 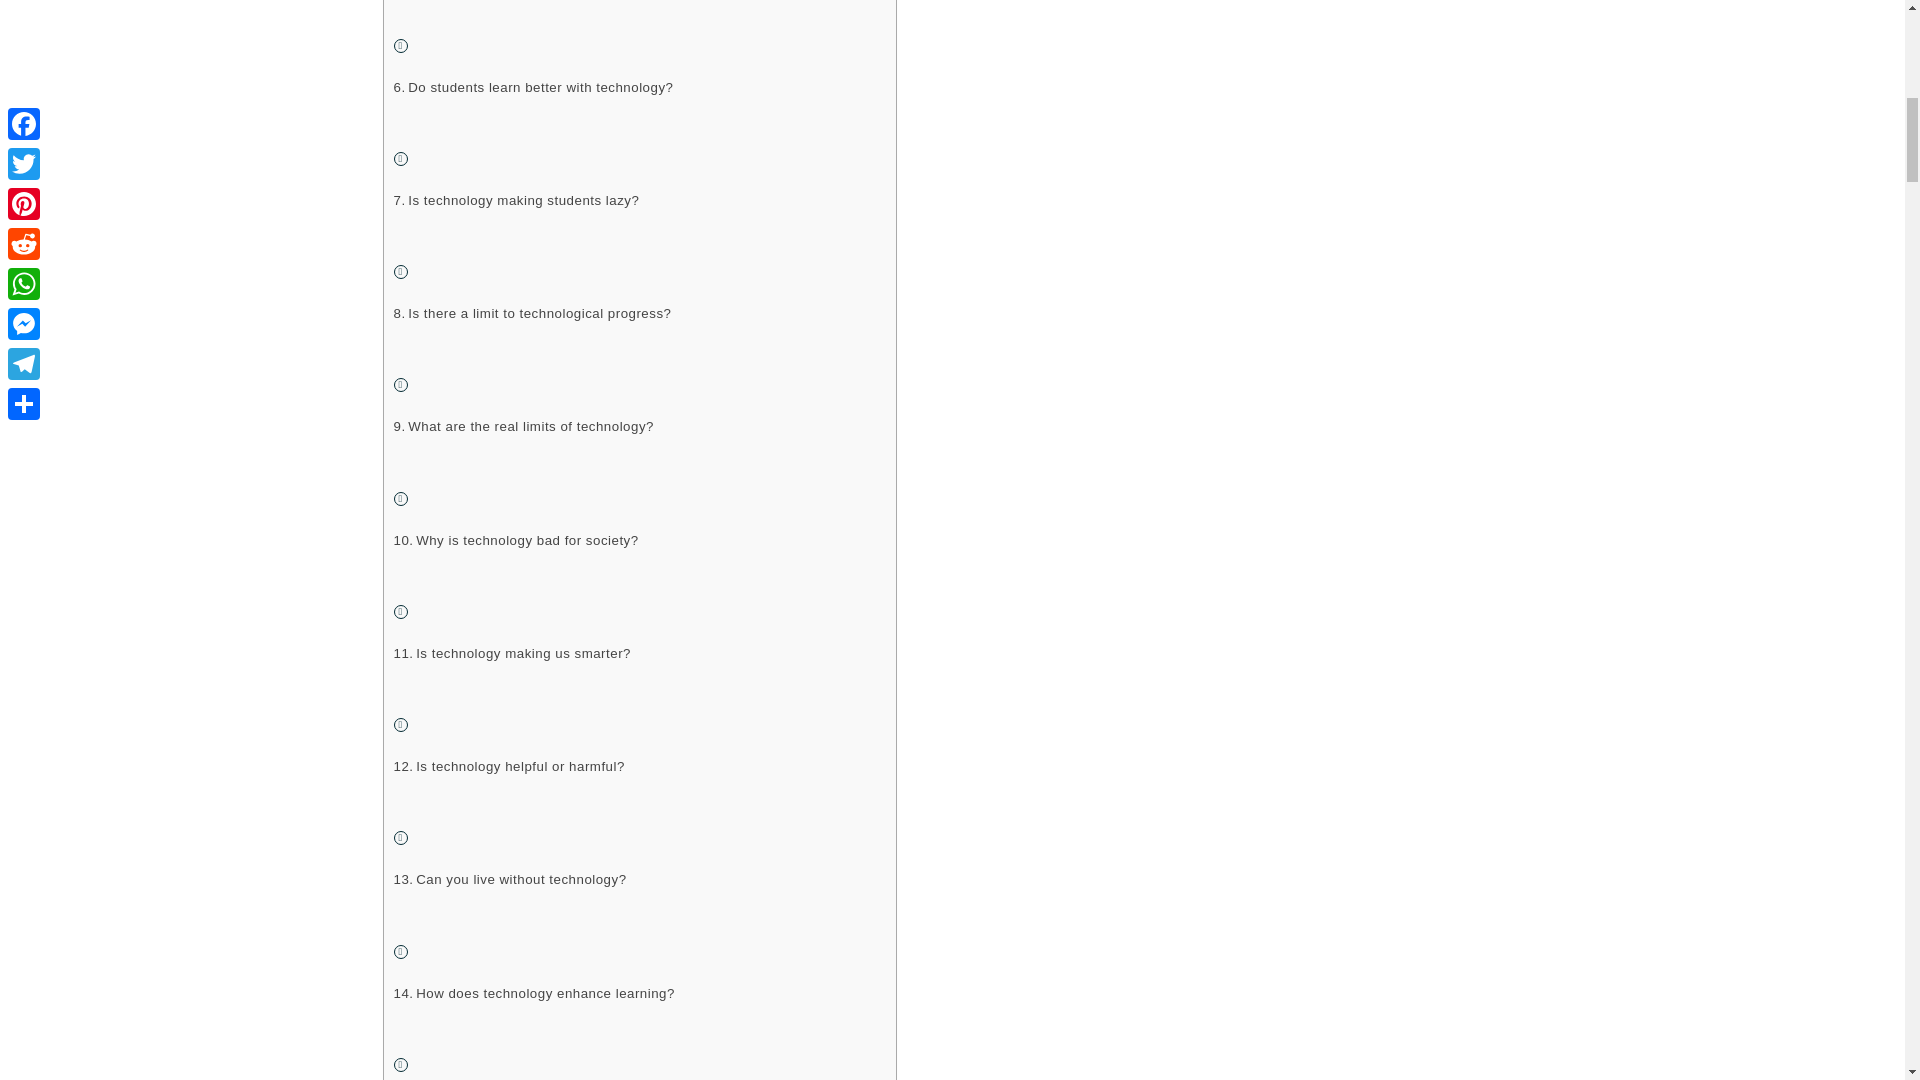 I want to click on What are the real limits of technology?, so click(x=524, y=426).